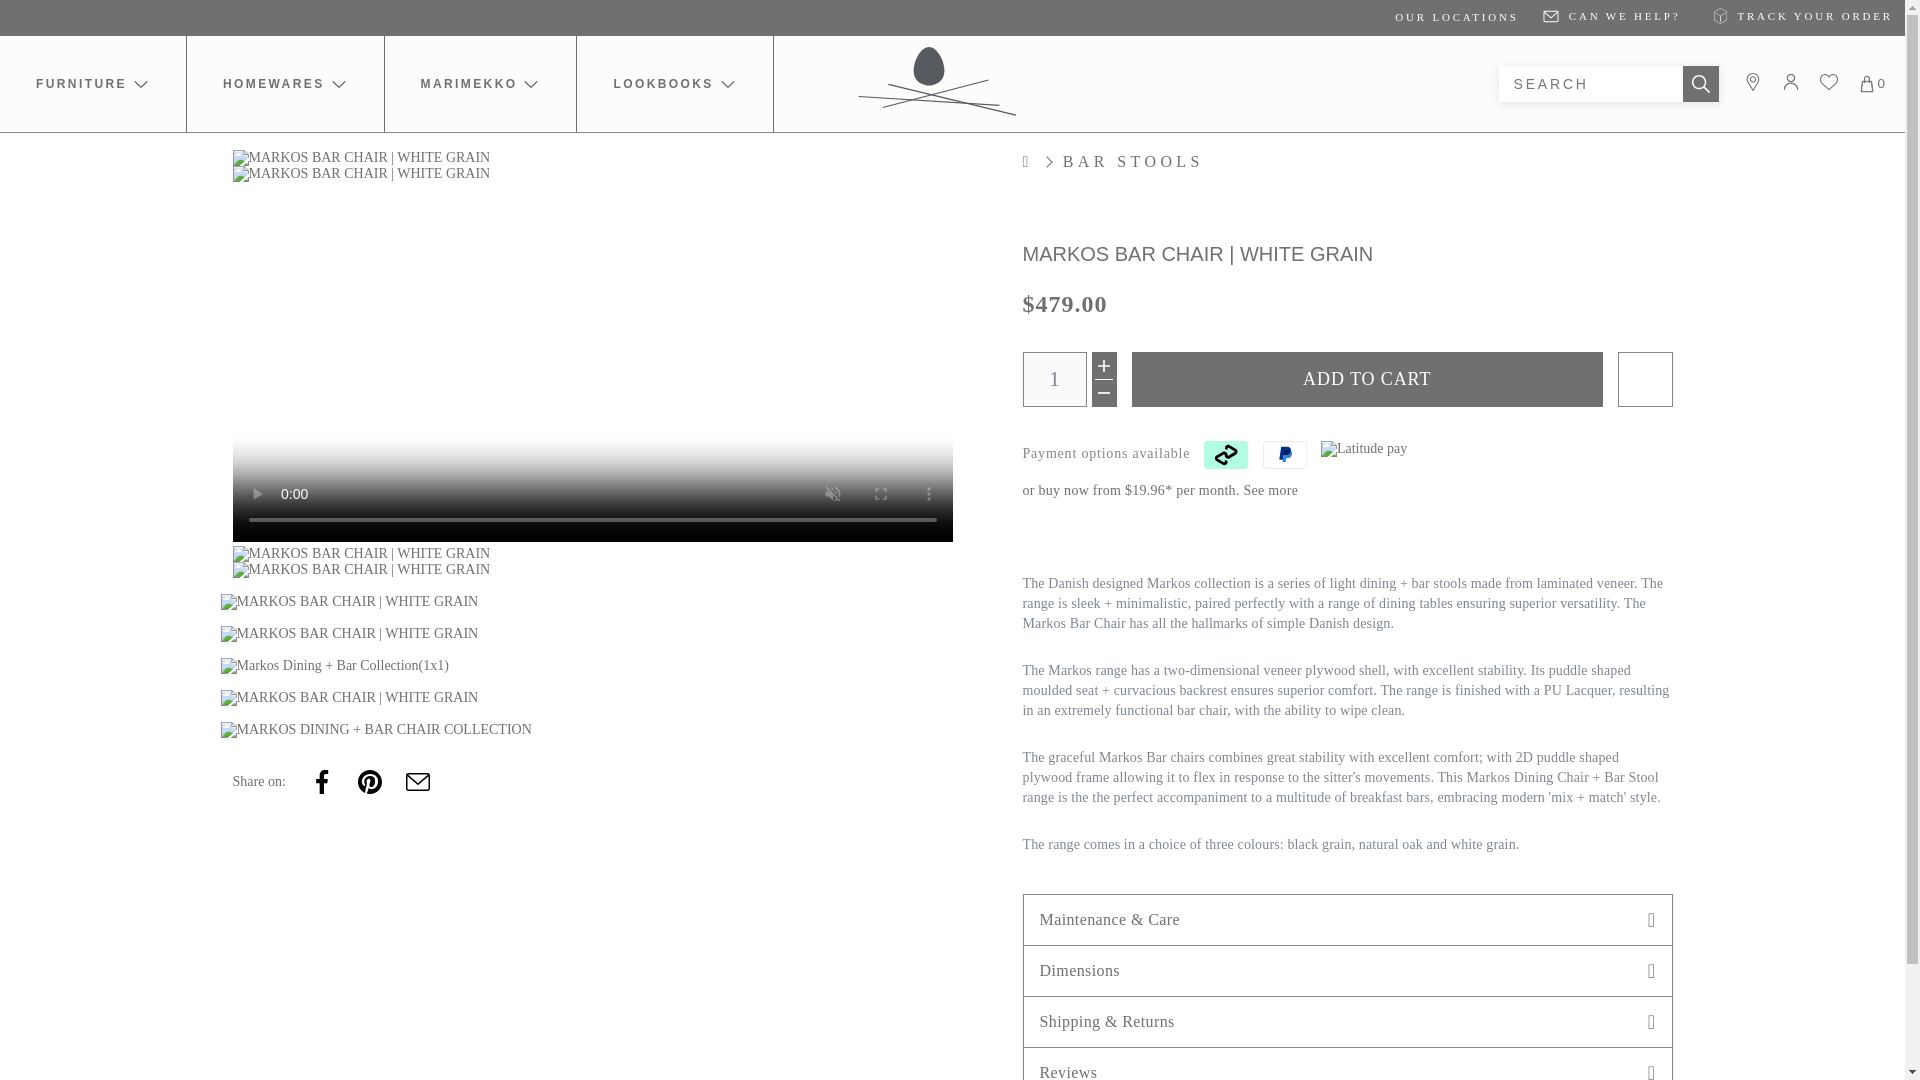 This screenshot has width=1920, height=1080. Describe the element at coordinates (938, 81) in the screenshot. I see `Logo` at that location.